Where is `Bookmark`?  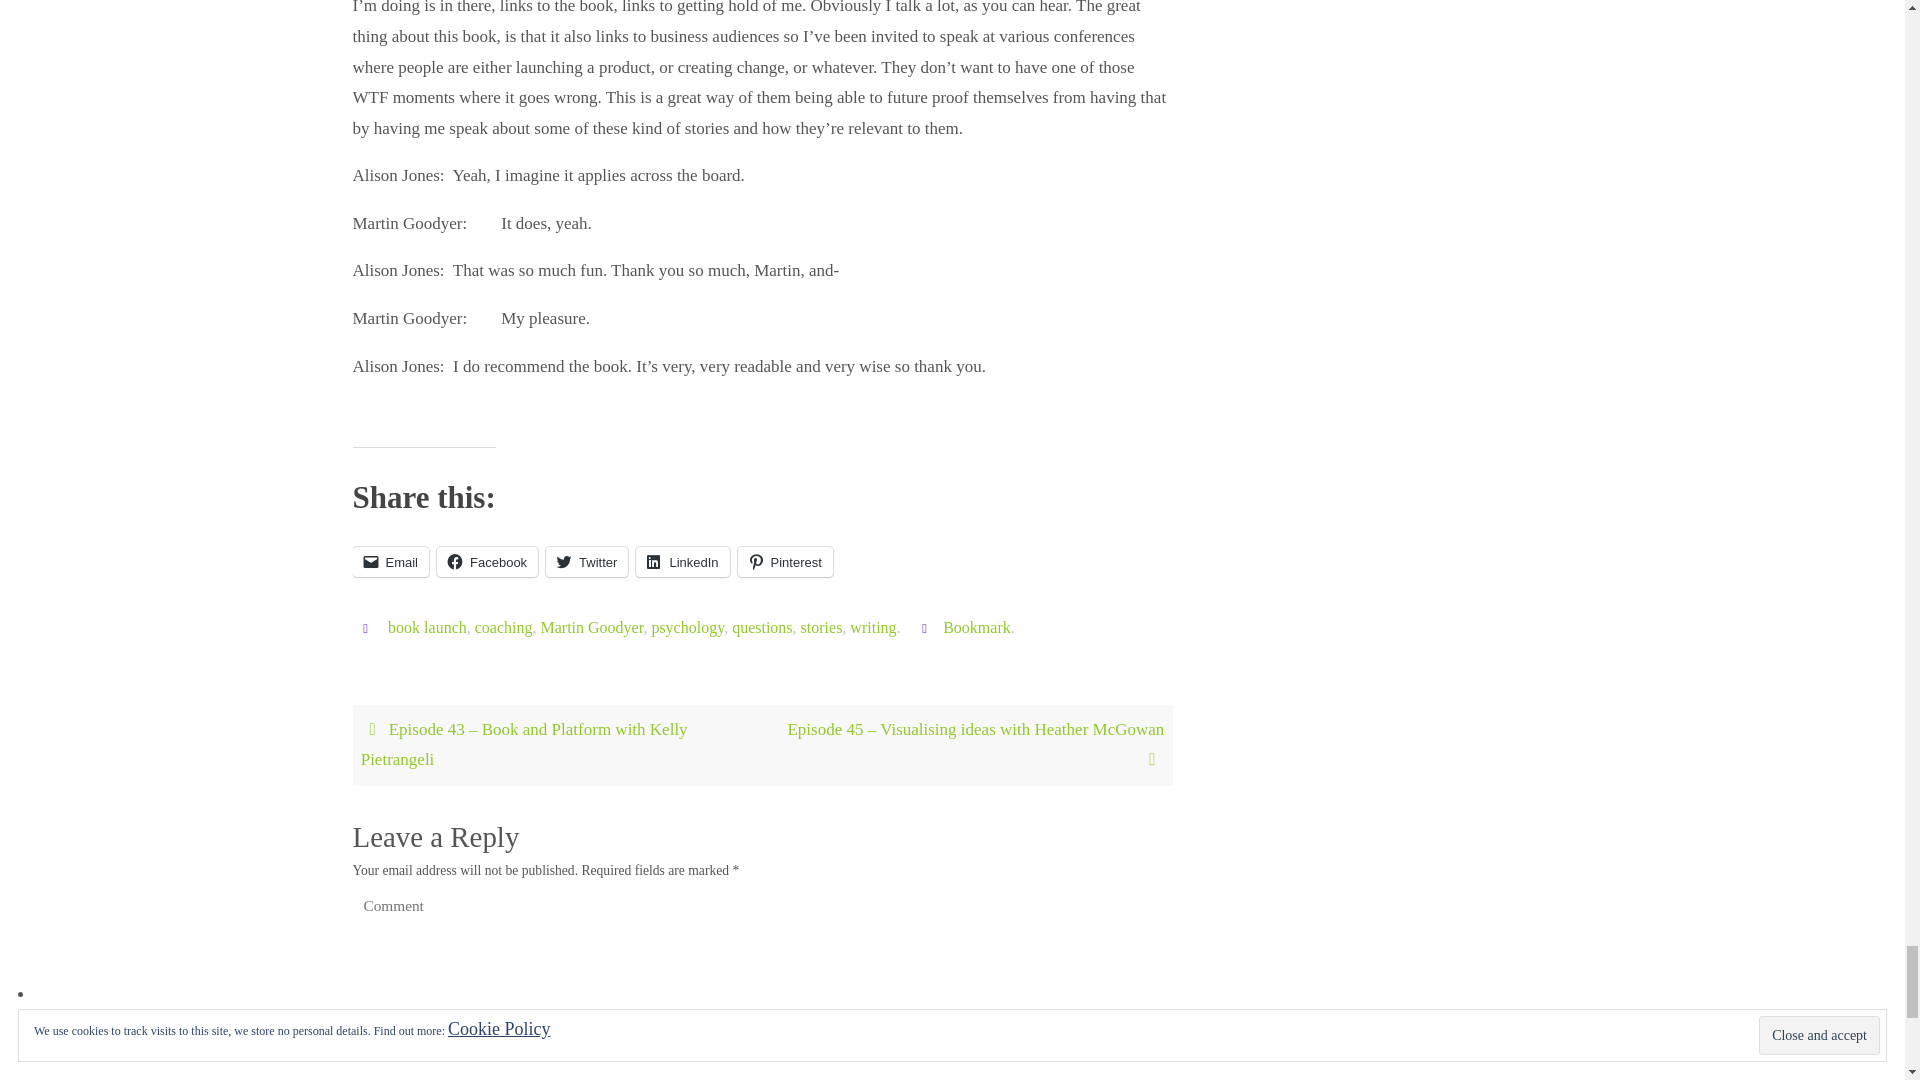
Bookmark is located at coordinates (976, 628).